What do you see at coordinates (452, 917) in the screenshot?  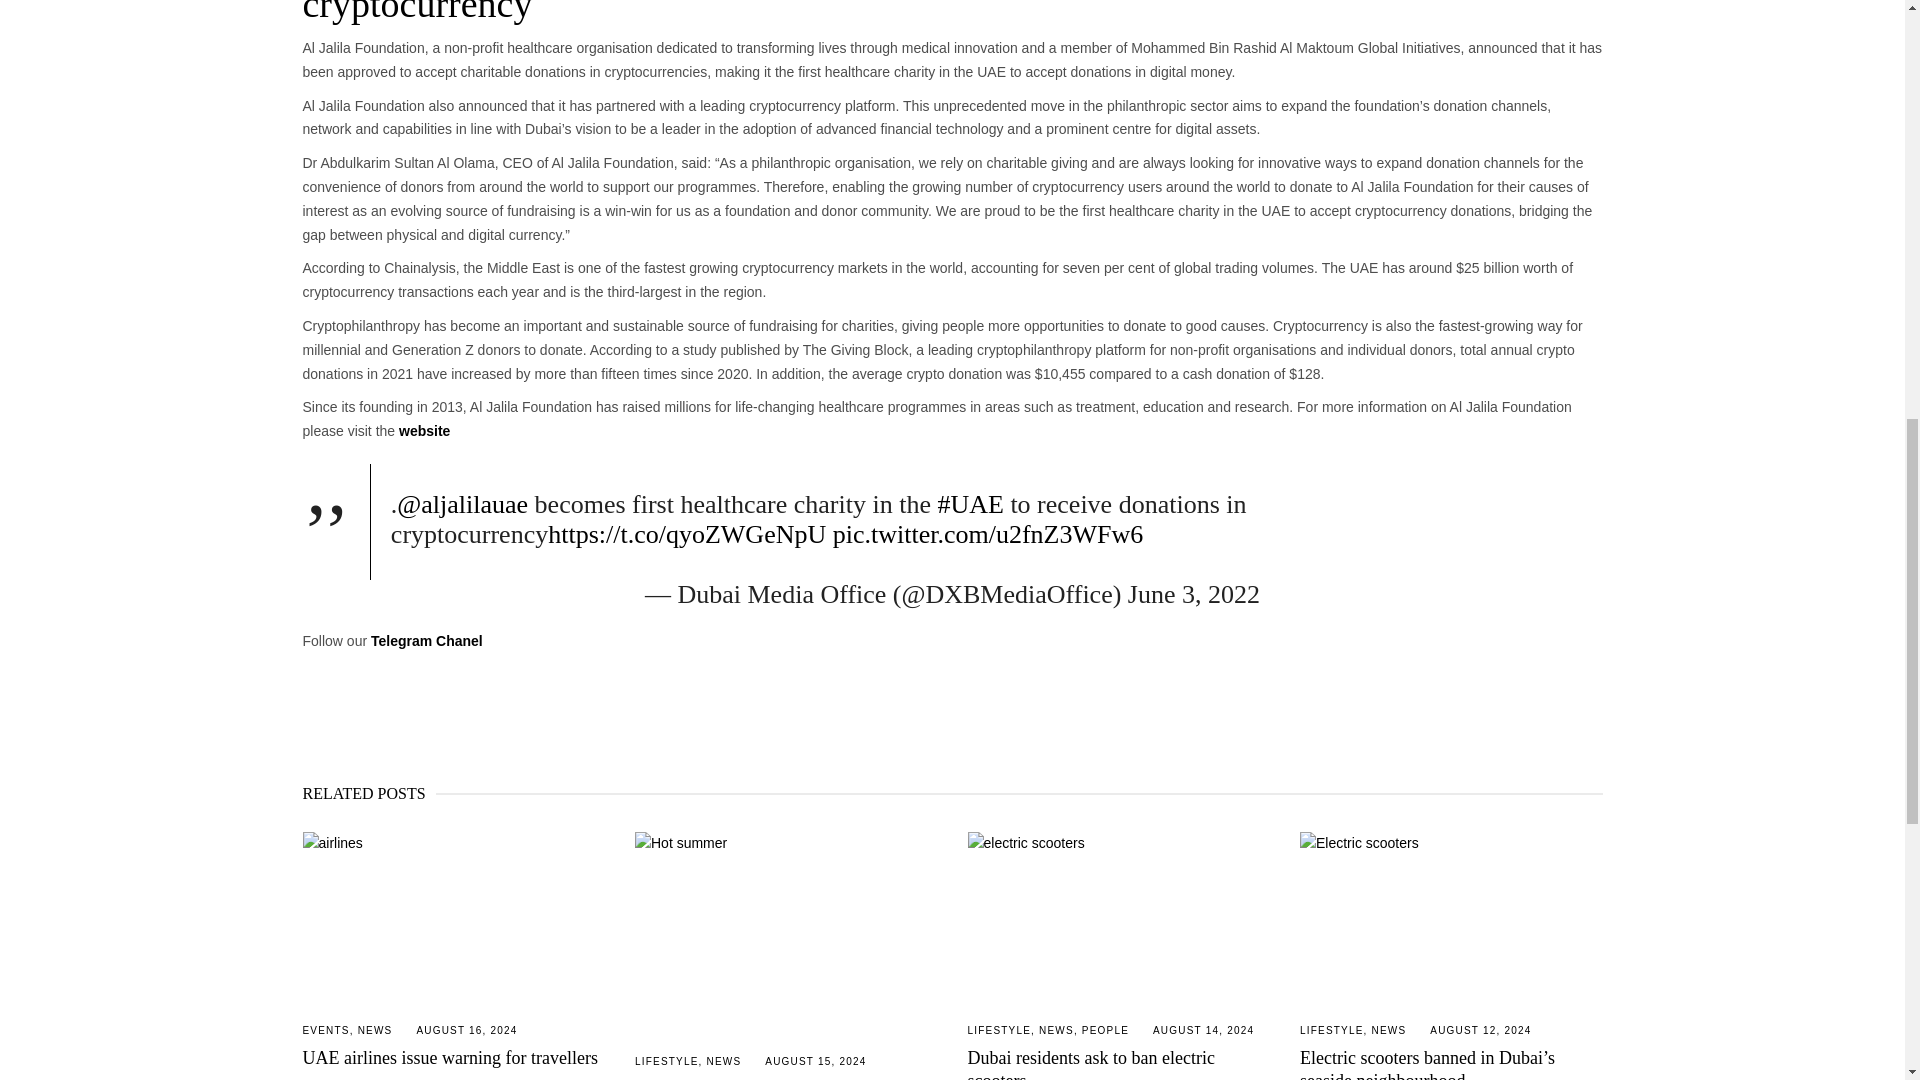 I see `UAE airlines issue warning for travellers` at bounding box center [452, 917].